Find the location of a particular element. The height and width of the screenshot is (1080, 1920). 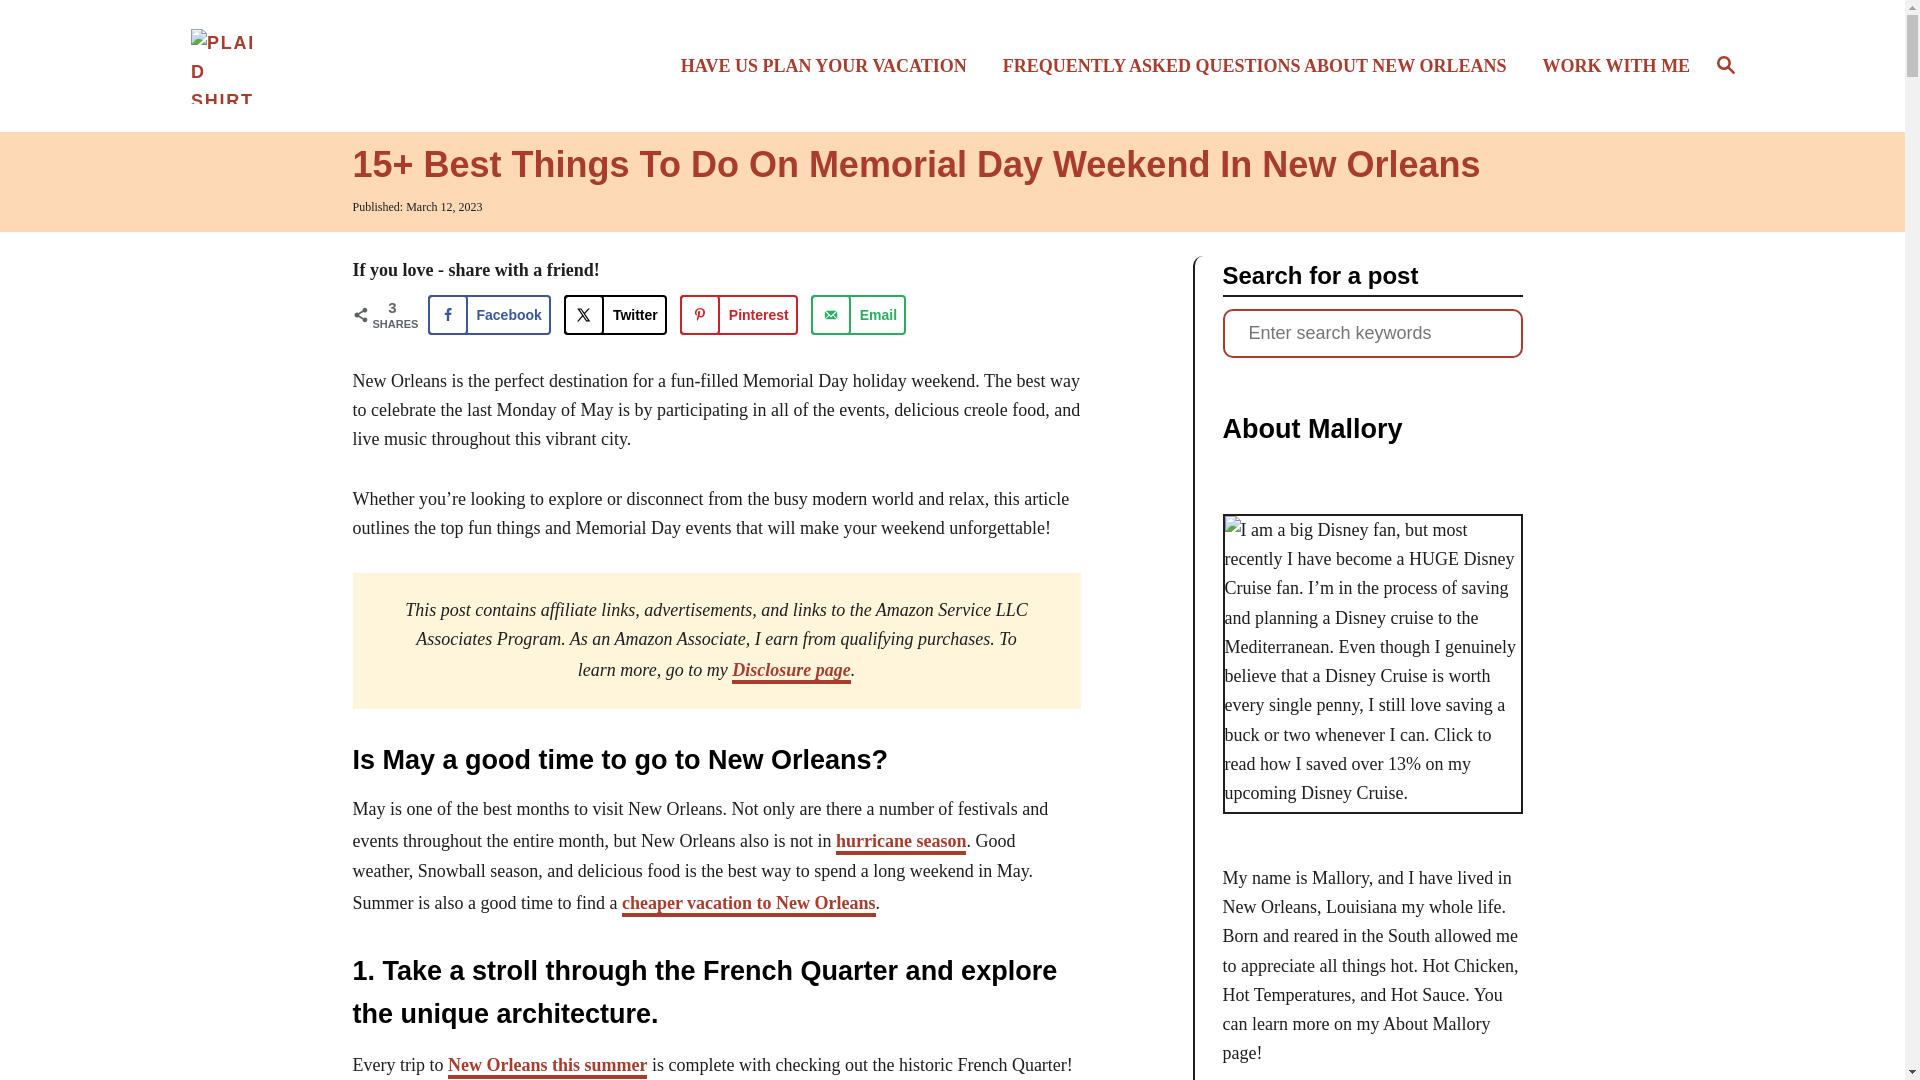

FREQUENTLY ASKED QUESTIONS ABOUT NEW ORLEANS is located at coordinates (1260, 64).